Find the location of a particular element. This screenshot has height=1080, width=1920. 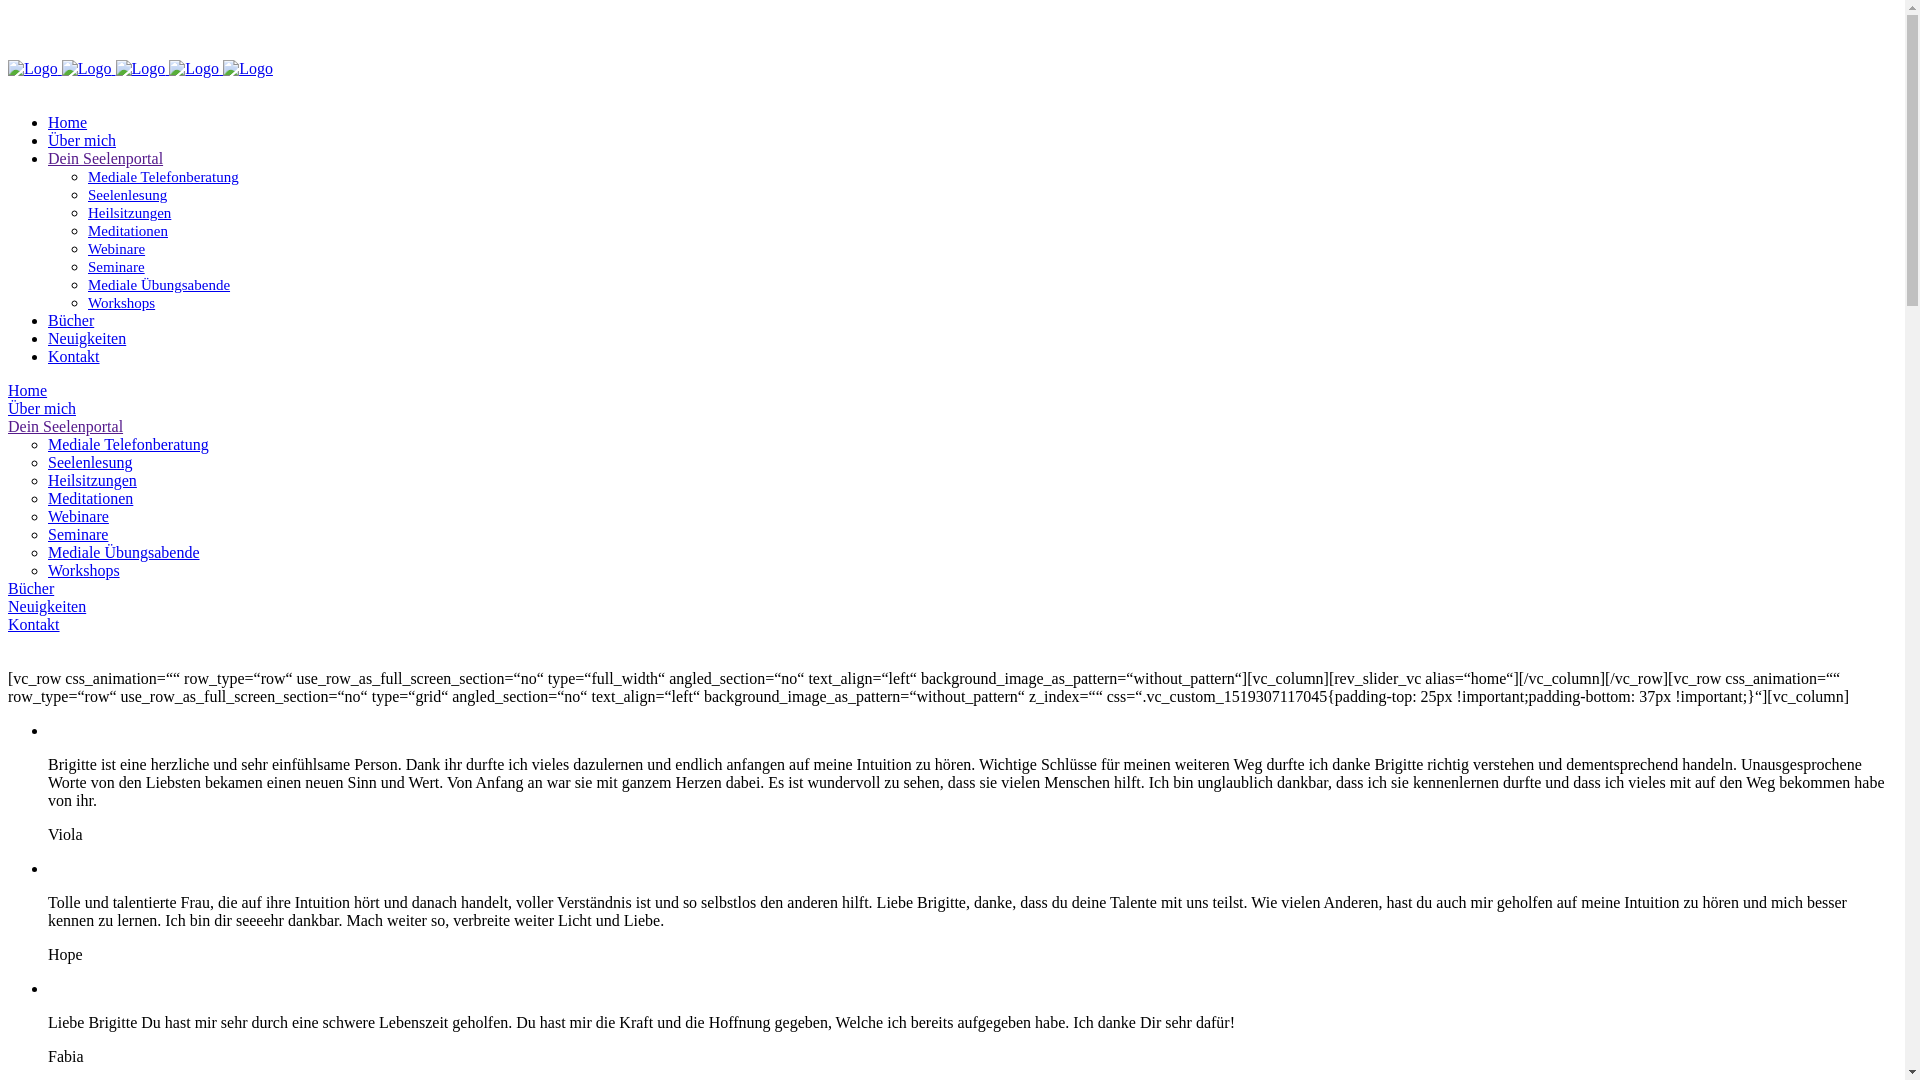

Webinare is located at coordinates (116, 249).